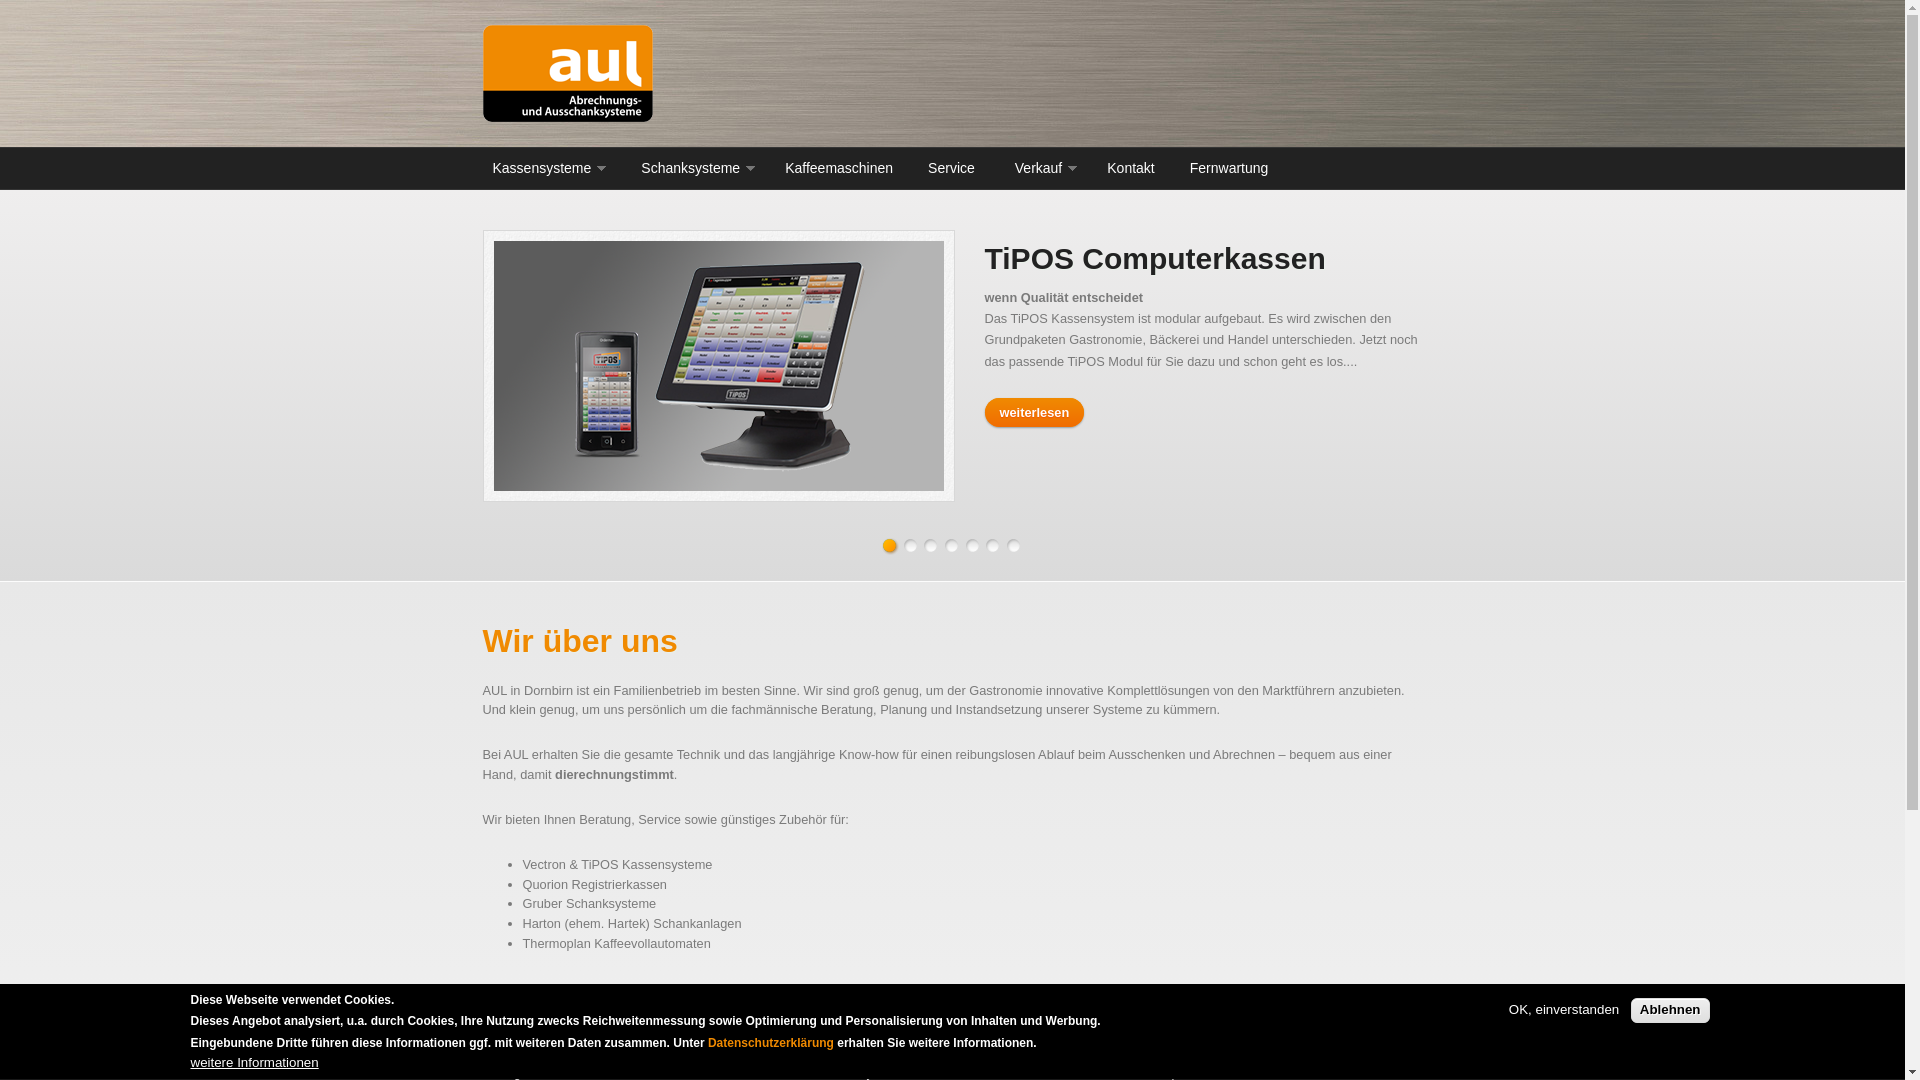 This screenshot has width=1920, height=1080. I want to click on Direkt zum Inhalt, so click(48, 0).